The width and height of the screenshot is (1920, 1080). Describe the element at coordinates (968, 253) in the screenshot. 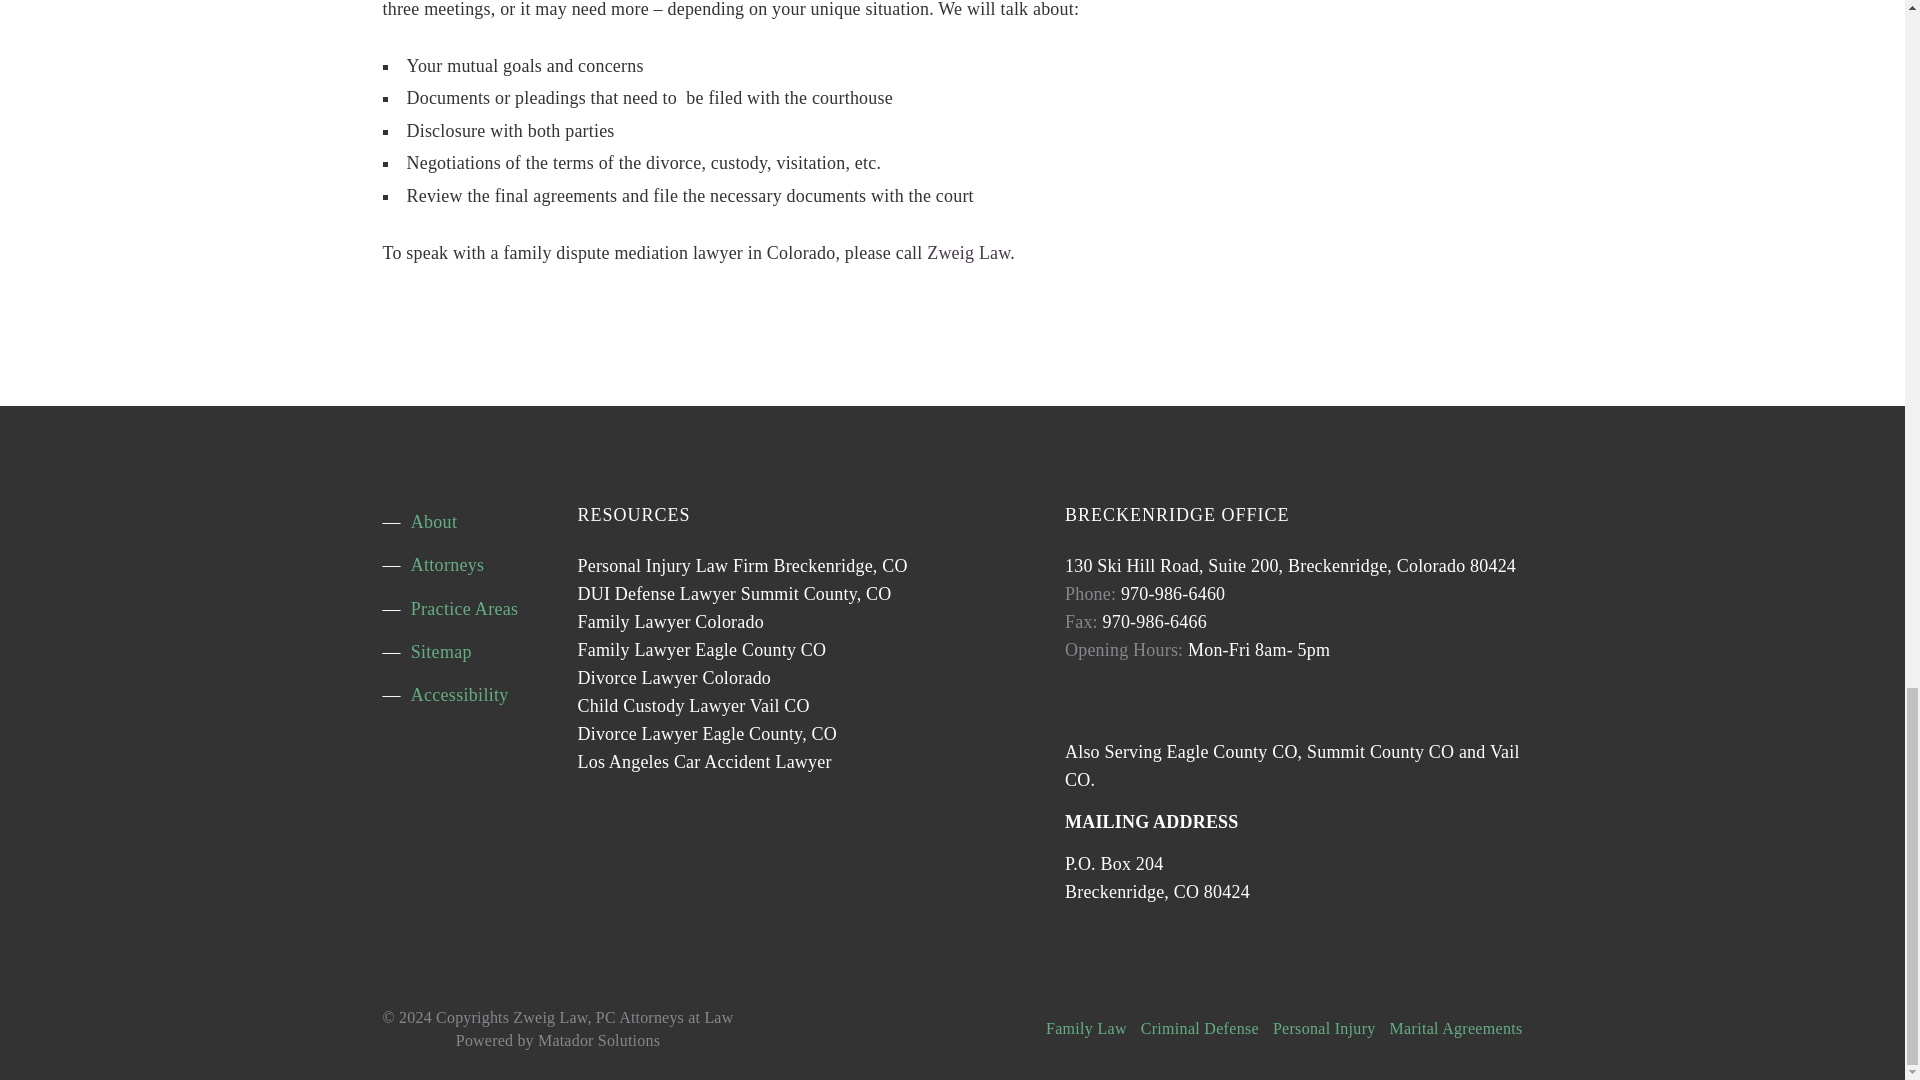

I see `Zweig Law` at that location.